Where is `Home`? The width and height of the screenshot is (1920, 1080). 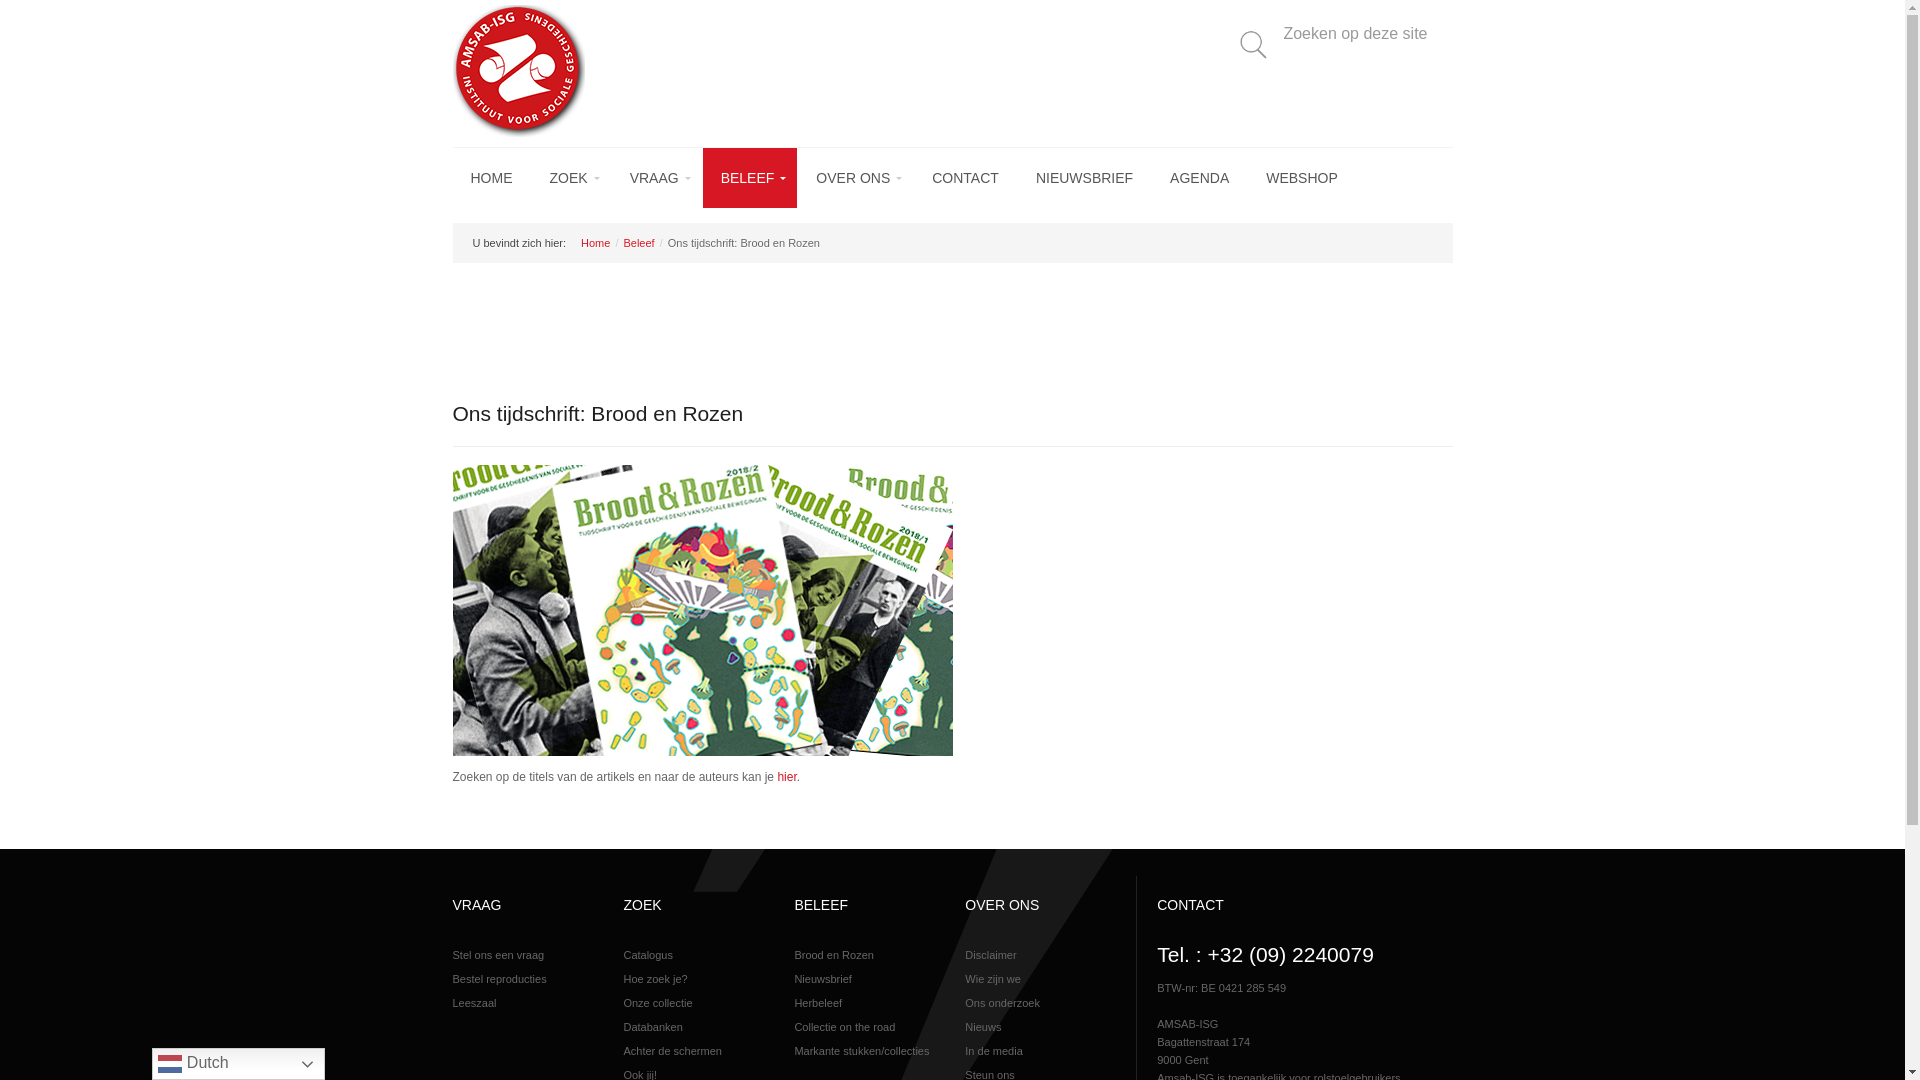
Home is located at coordinates (596, 243).